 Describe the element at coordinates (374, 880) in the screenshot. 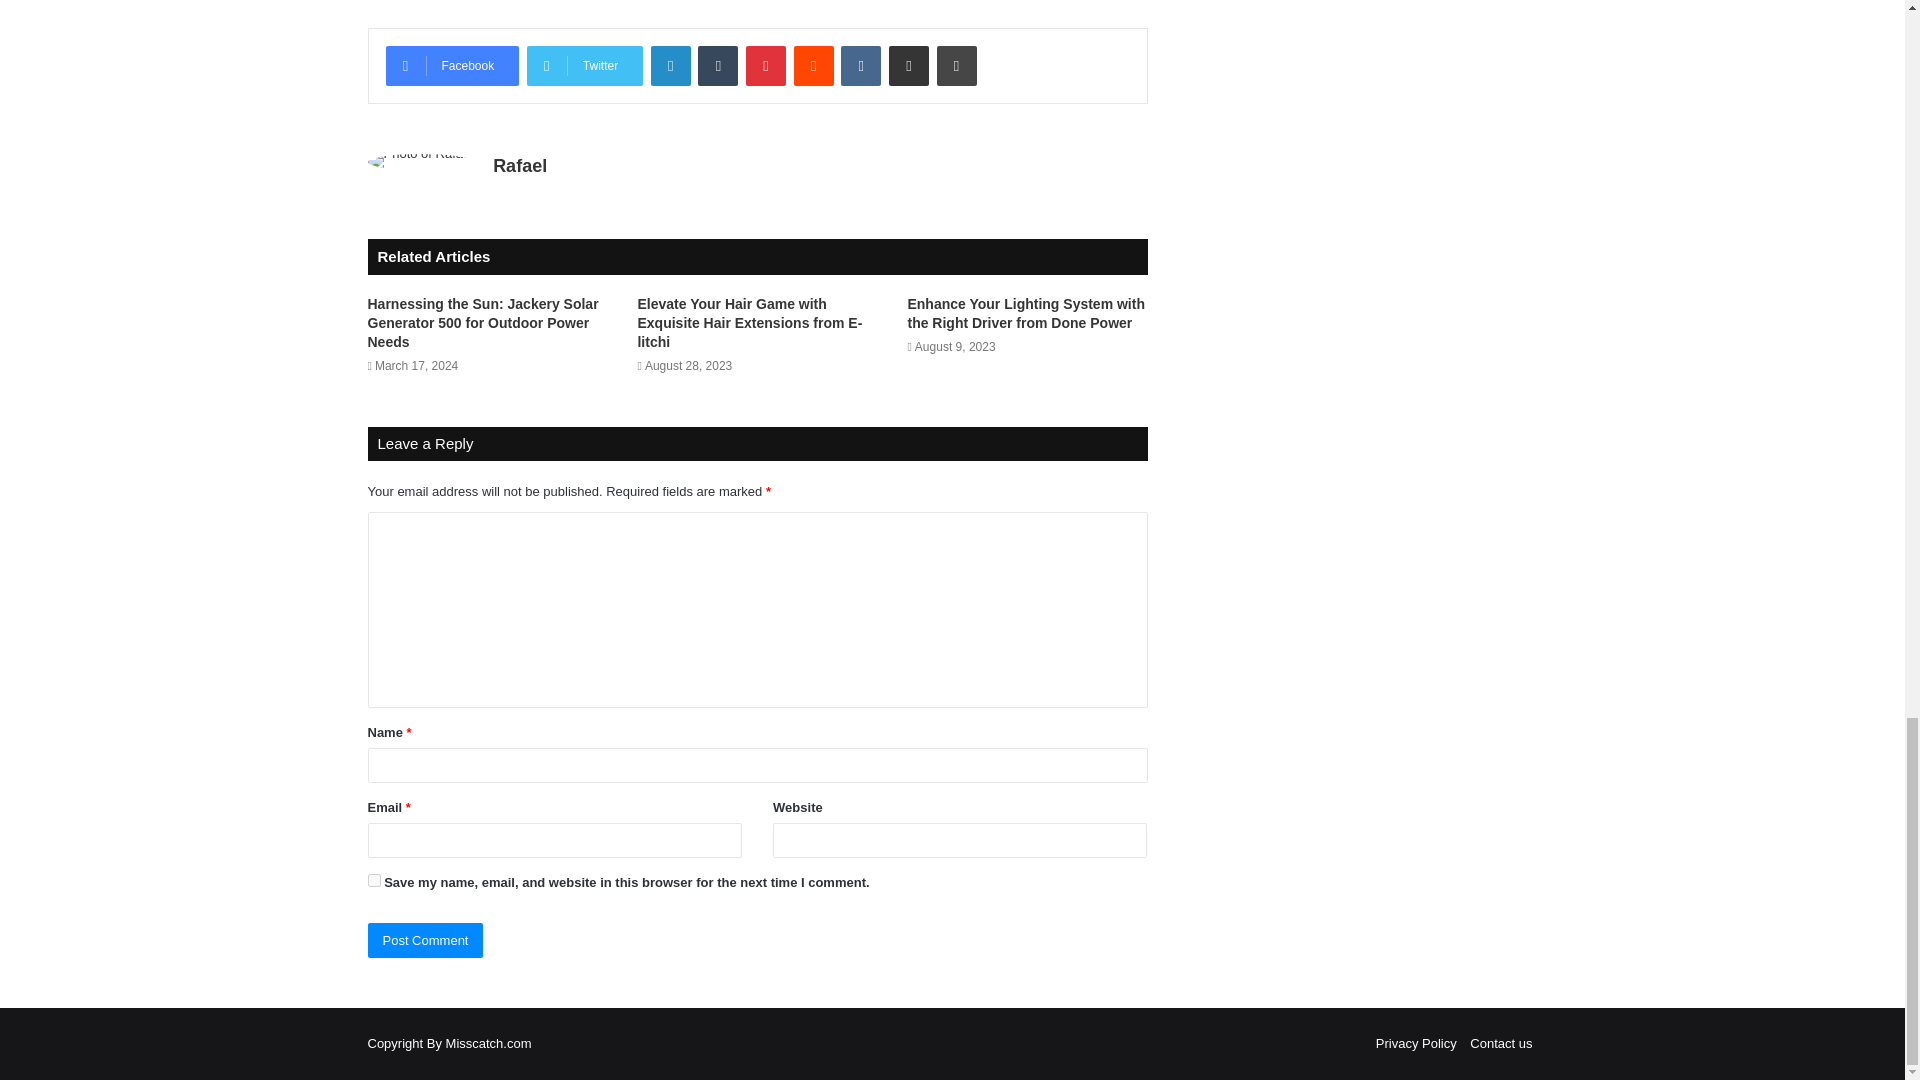

I see `yes` at that location.